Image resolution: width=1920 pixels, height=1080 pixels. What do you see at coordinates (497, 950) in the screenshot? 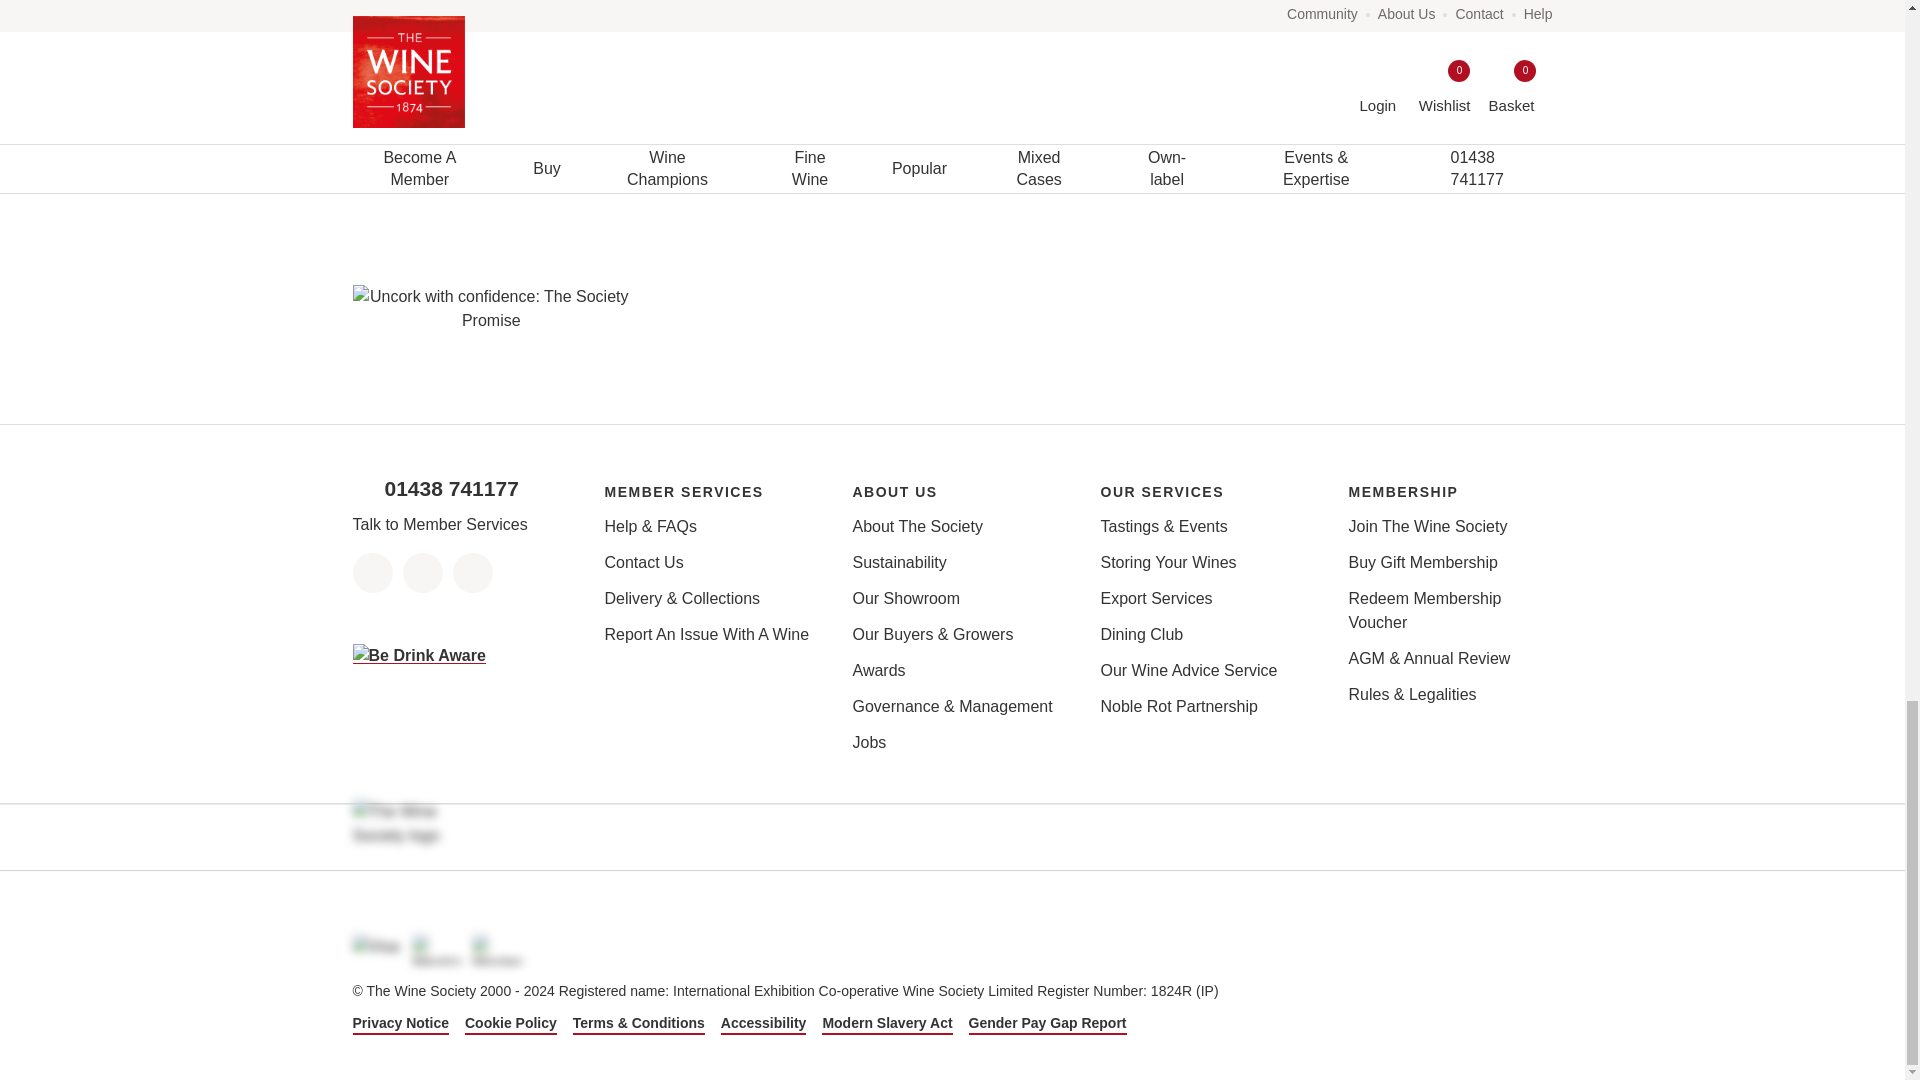
I see `Mastercard` at bounding box center [497, 950].